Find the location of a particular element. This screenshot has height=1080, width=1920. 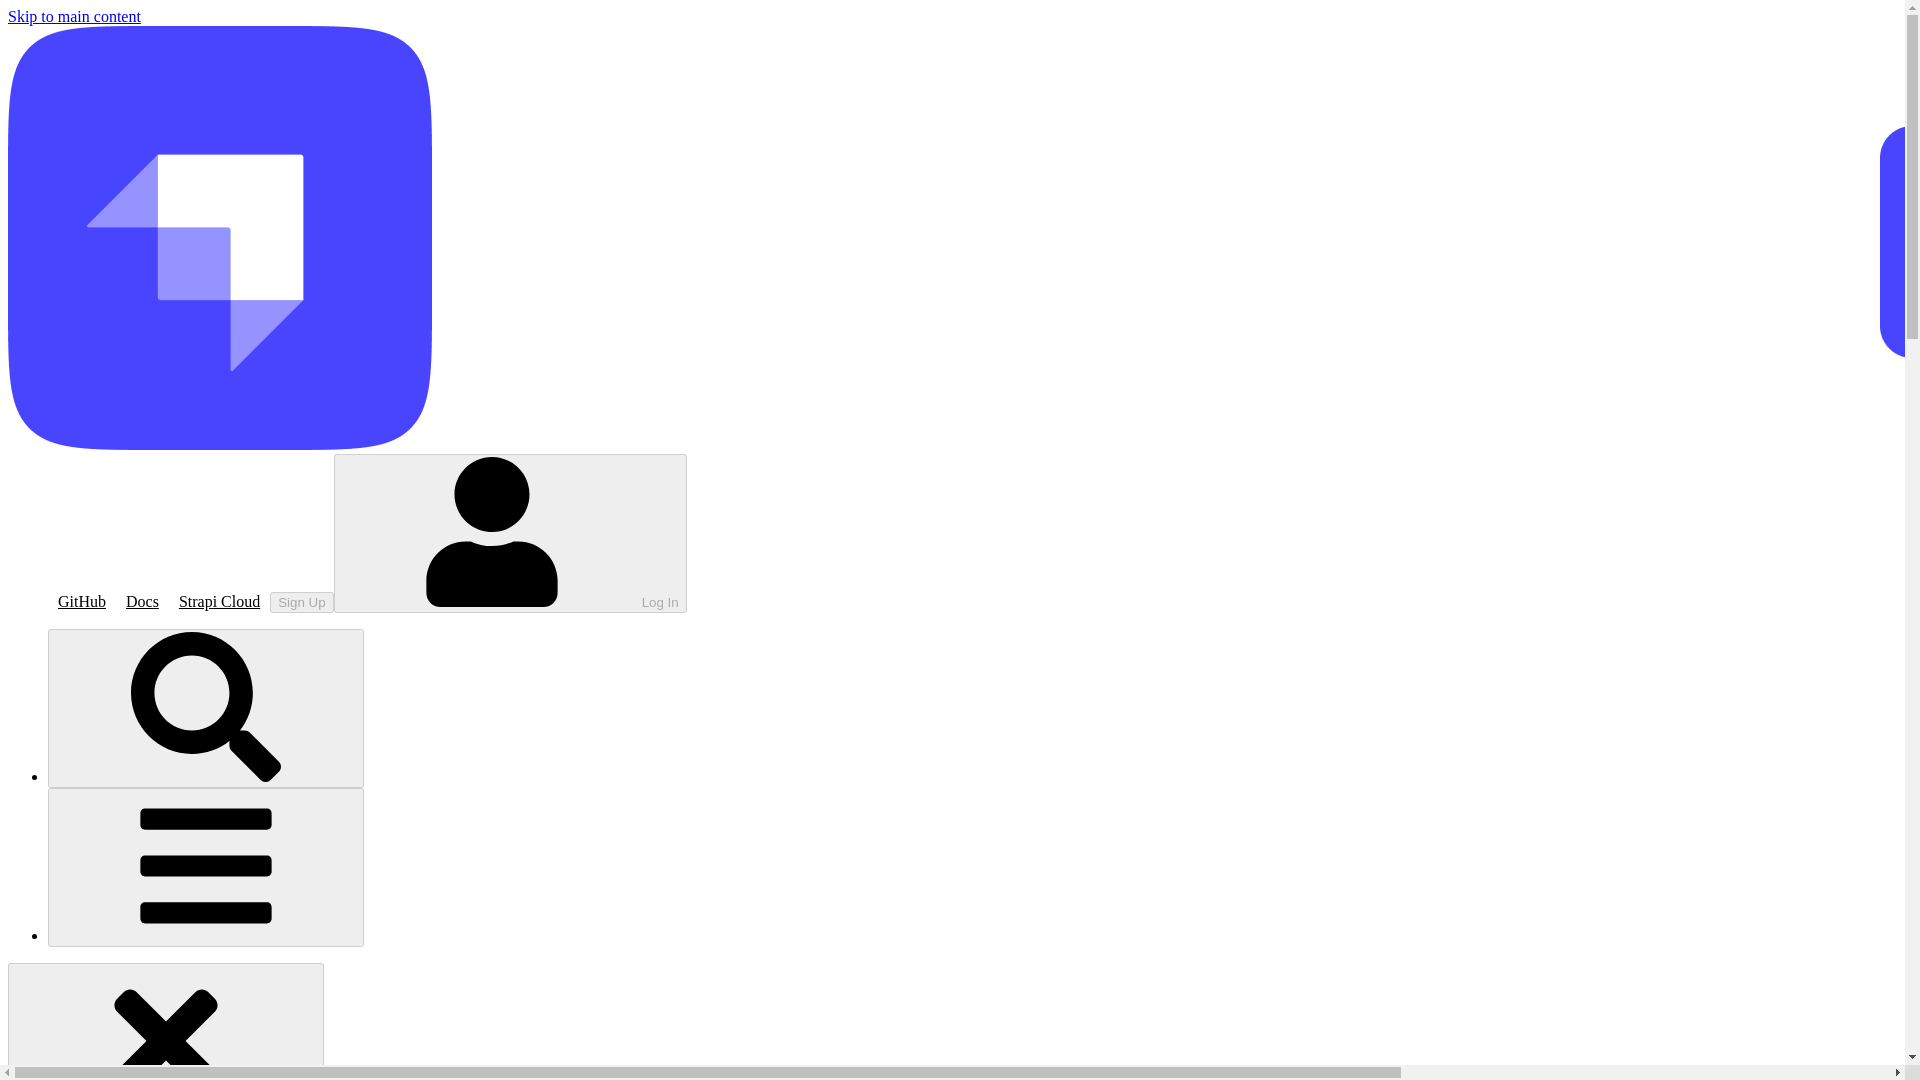

GitHub is located at coordinates (82, 601).